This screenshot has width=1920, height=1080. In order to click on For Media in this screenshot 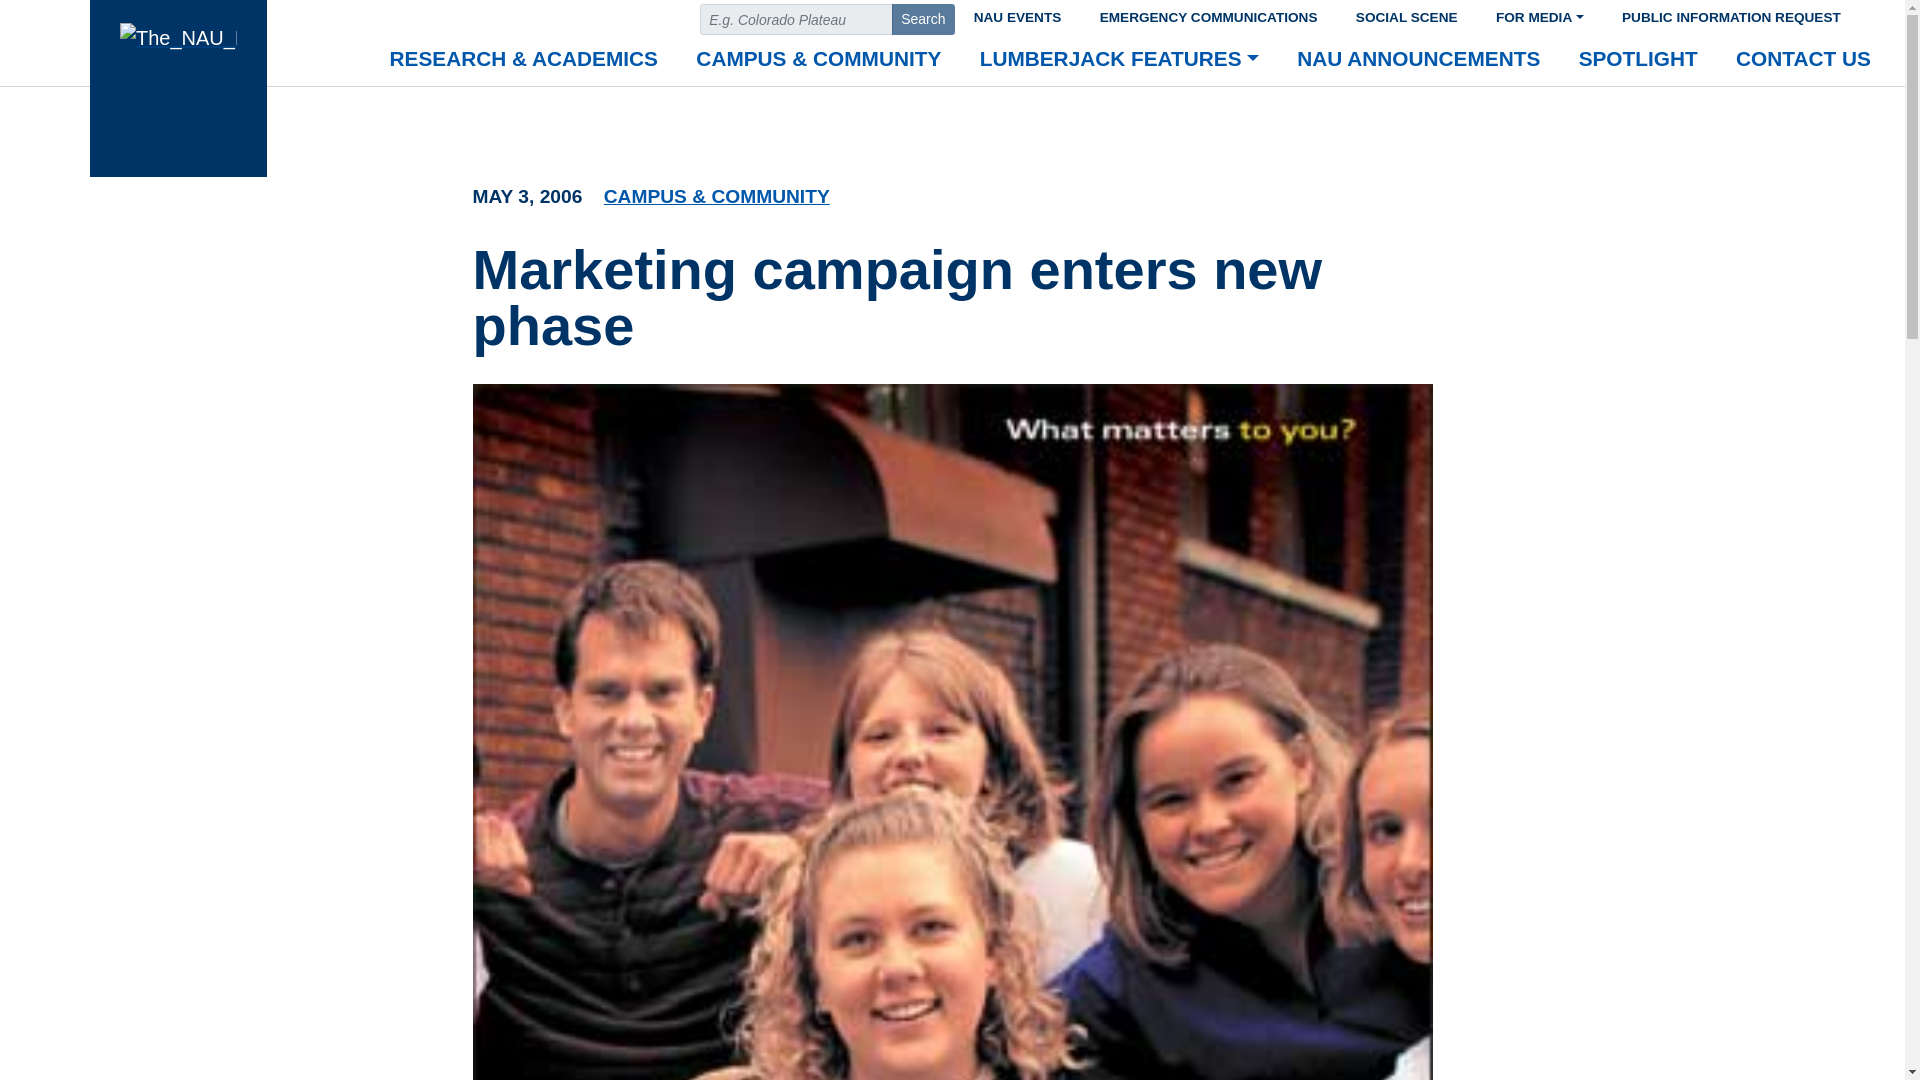, I will do `click(1540, 14)`.